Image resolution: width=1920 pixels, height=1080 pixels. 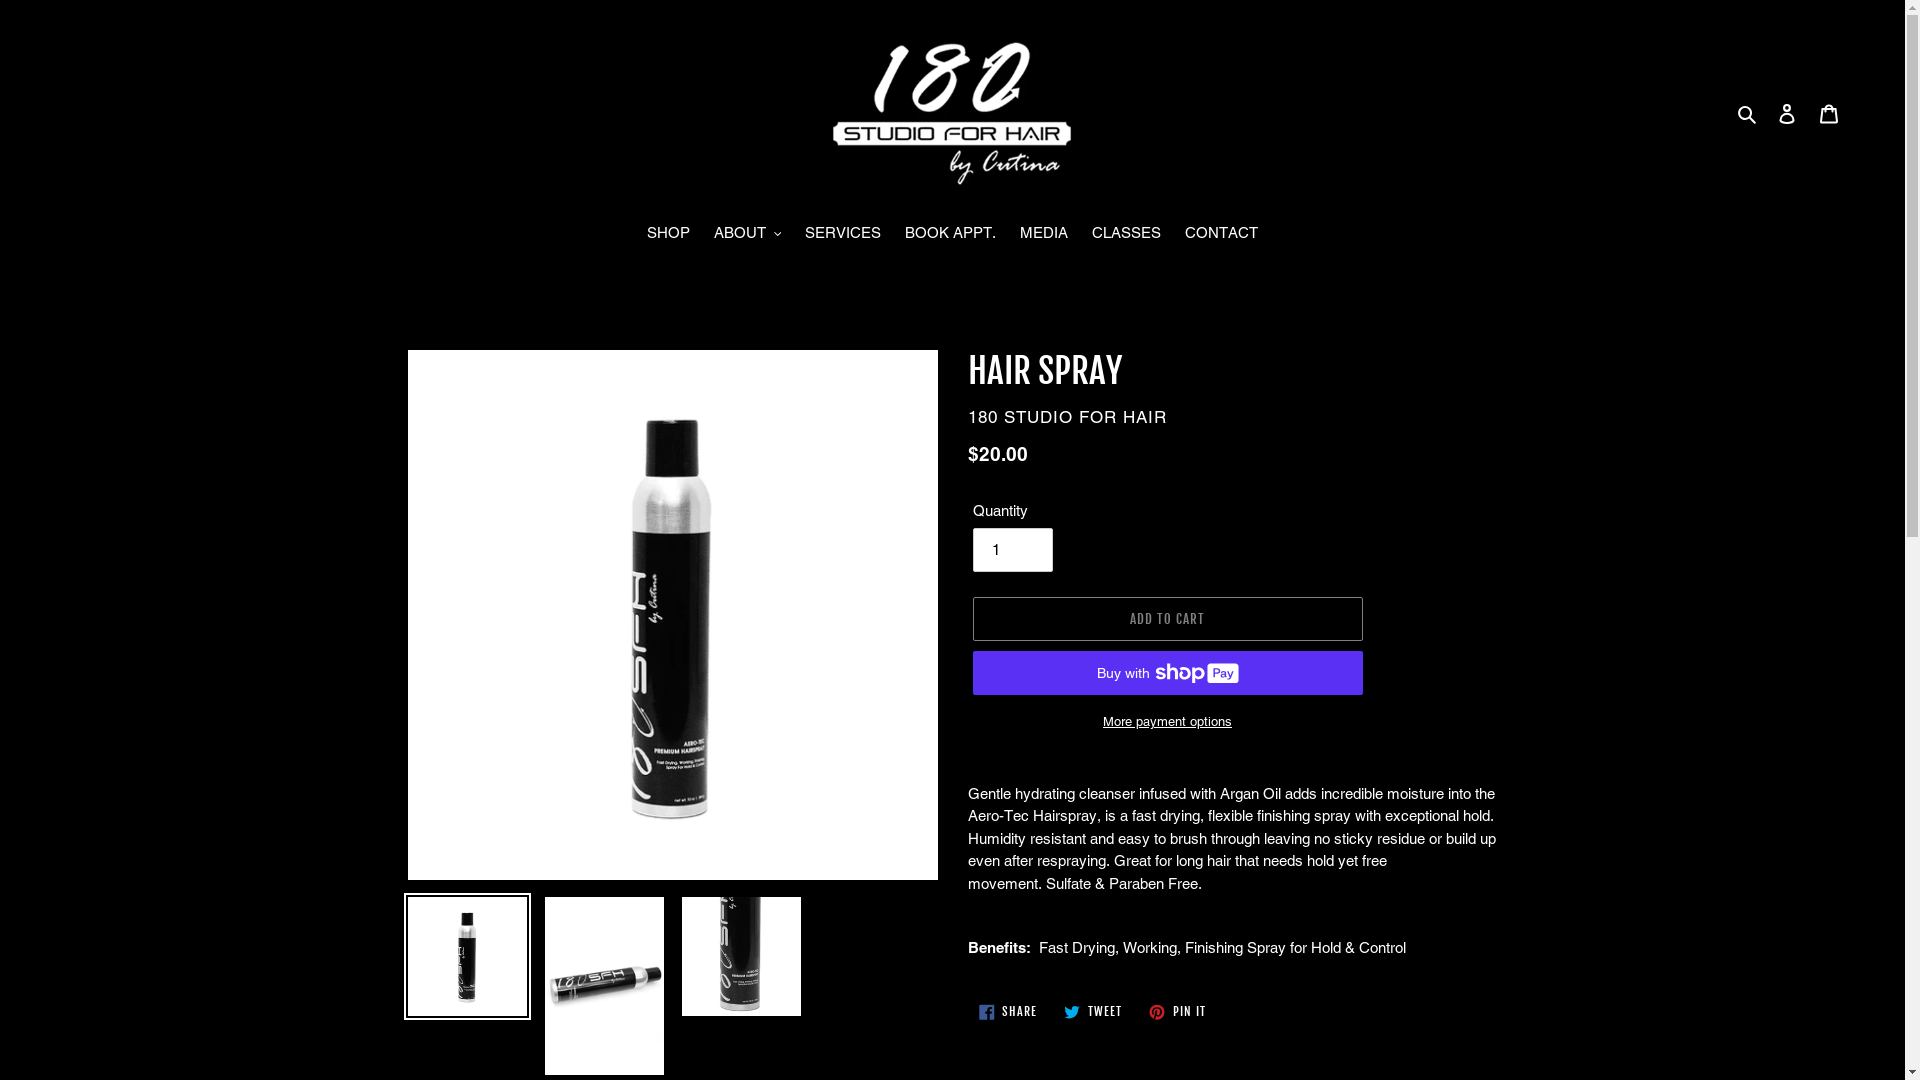 What do you see at coordinates (1829, 114) in the screenshot?
I see `Cart` at bounding box center [1829, 114].